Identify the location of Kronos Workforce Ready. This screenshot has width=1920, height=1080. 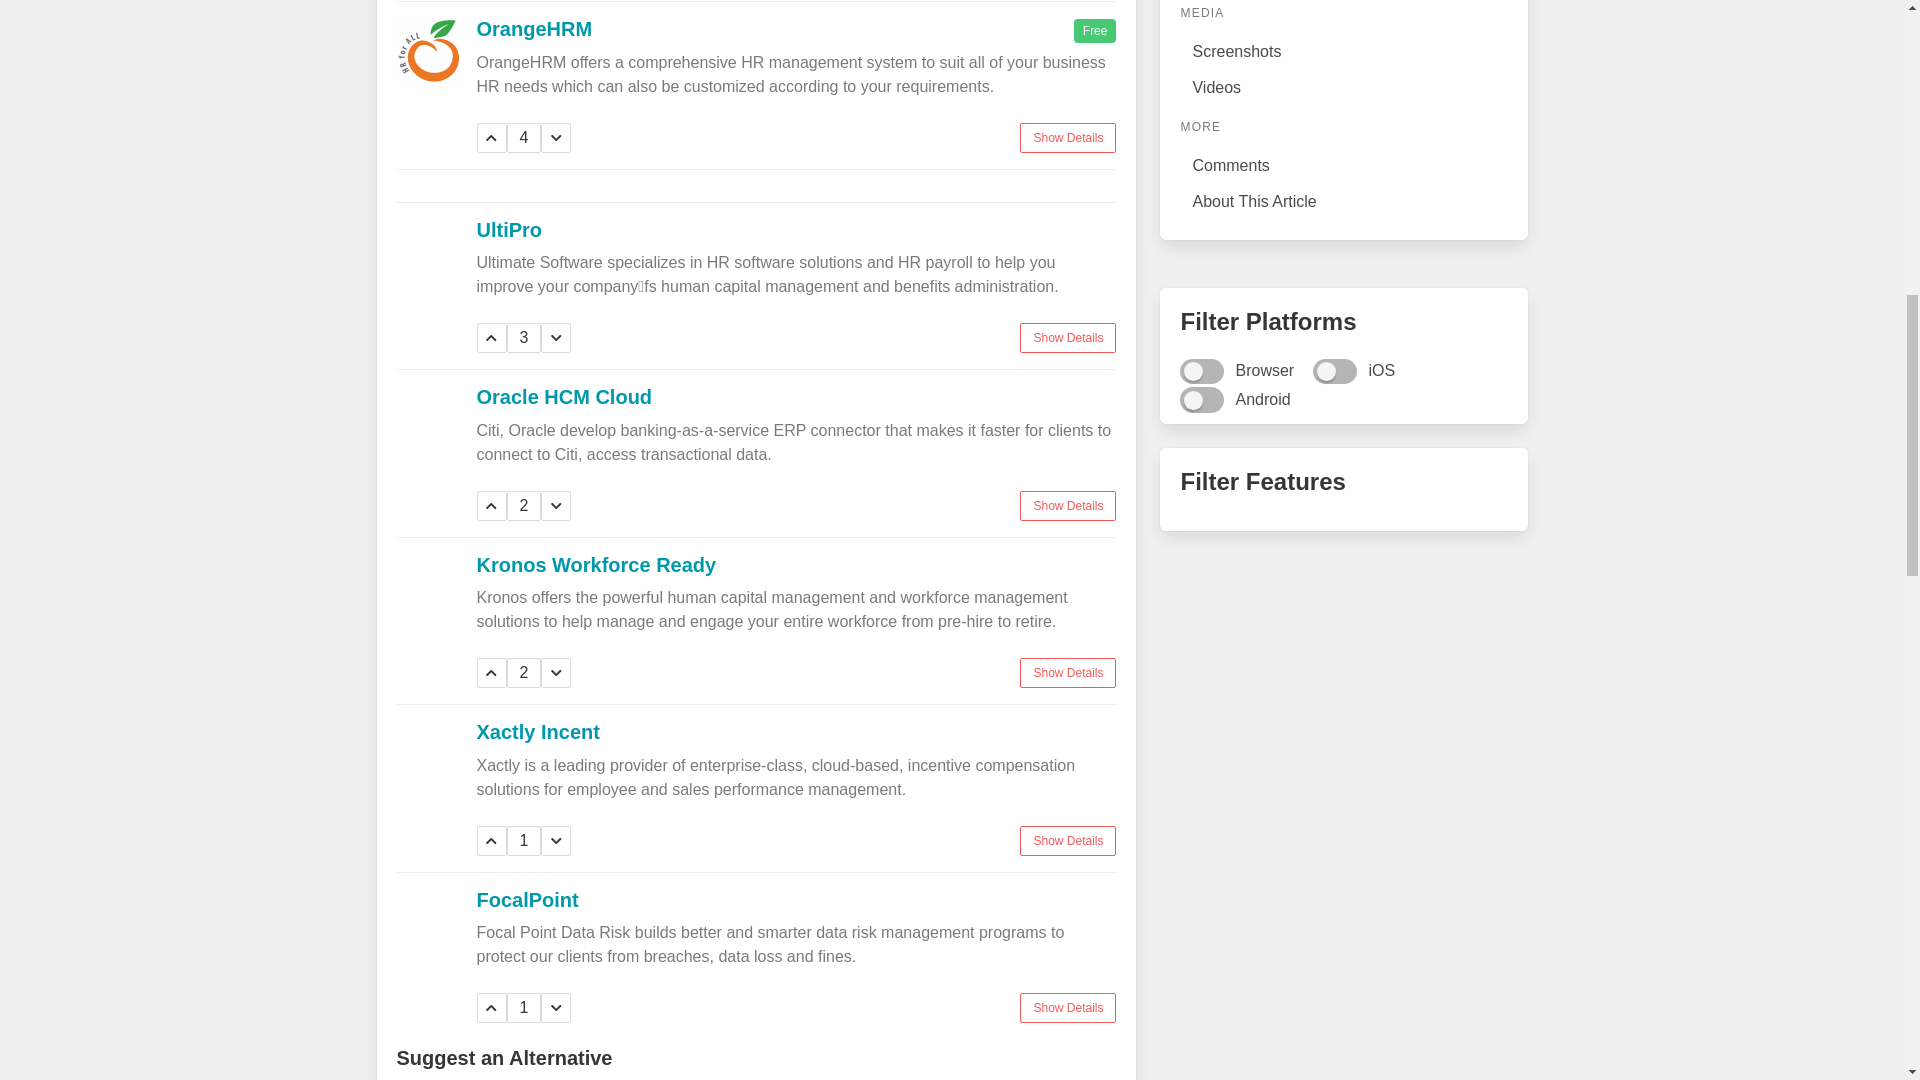
(596, 564).